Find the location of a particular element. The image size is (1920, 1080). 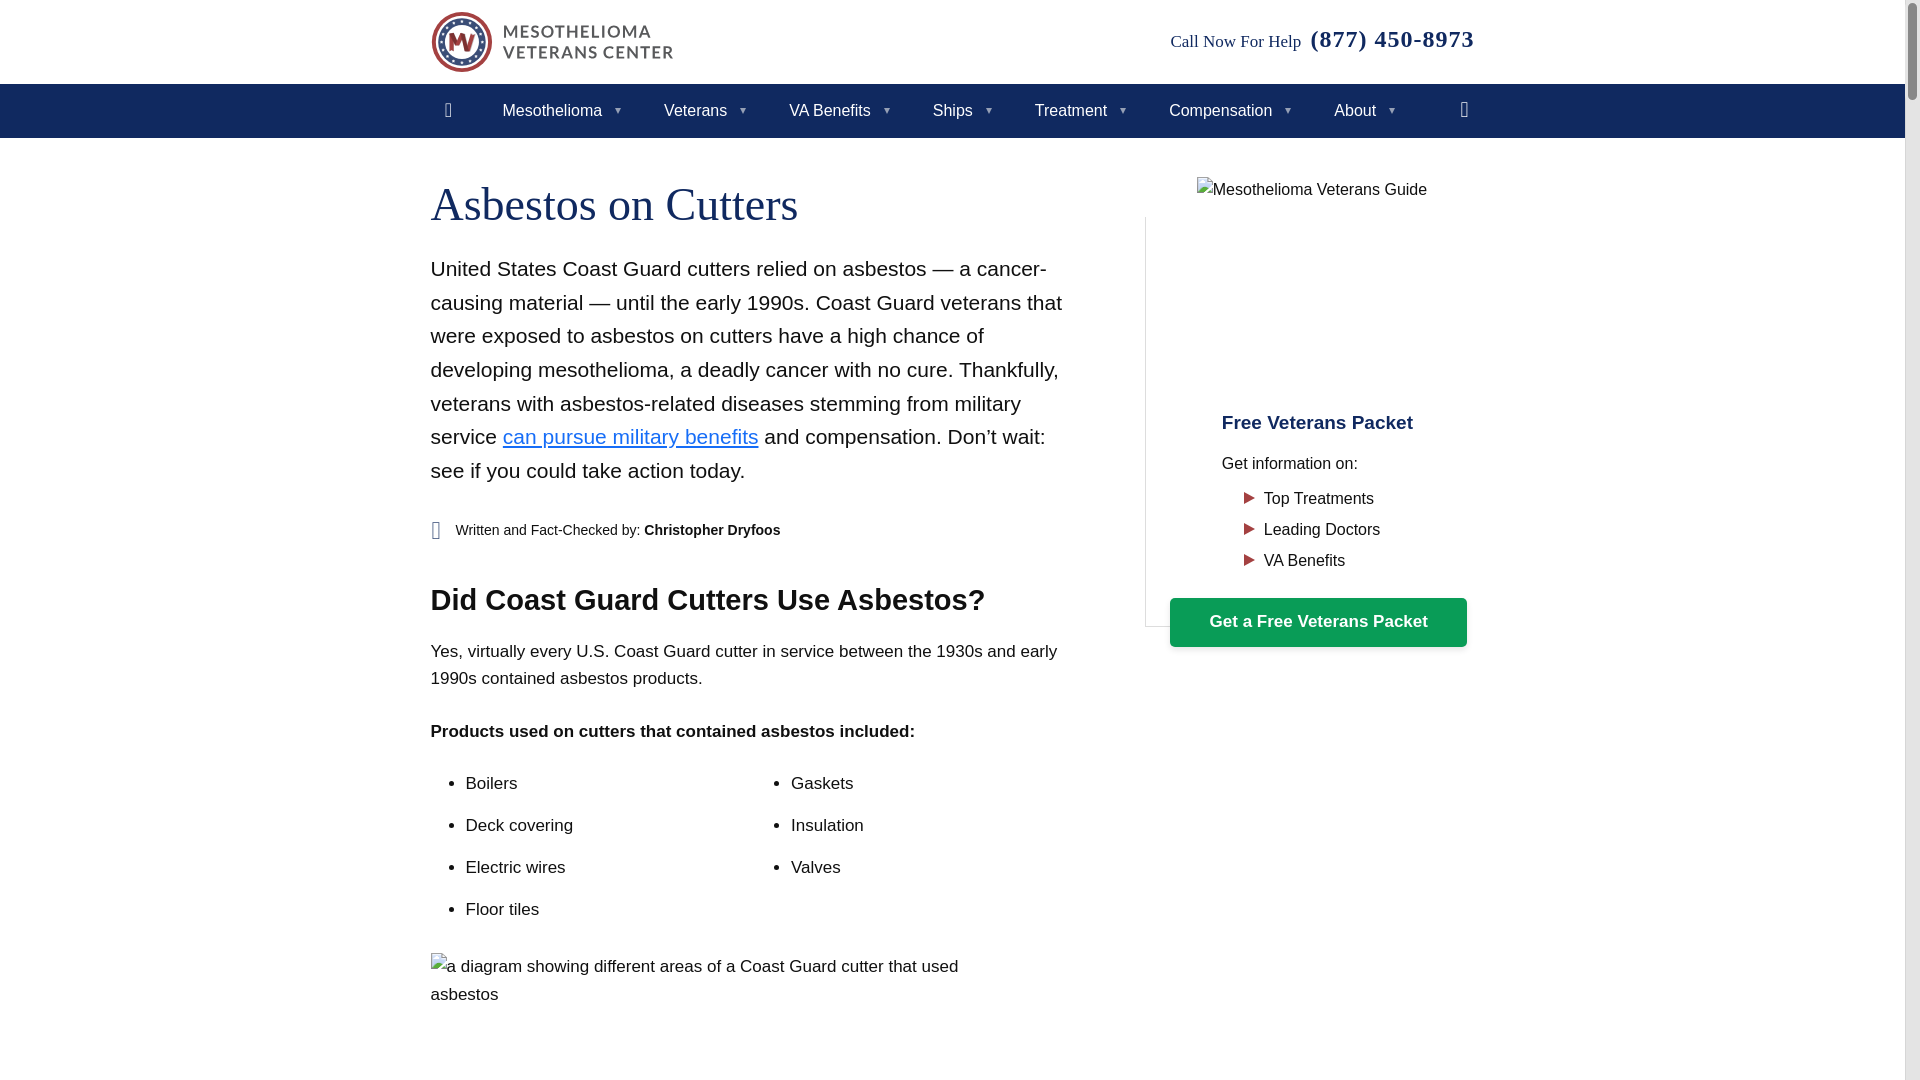

Mesothelioma Veterans Center is located at coordinates (552, 42).